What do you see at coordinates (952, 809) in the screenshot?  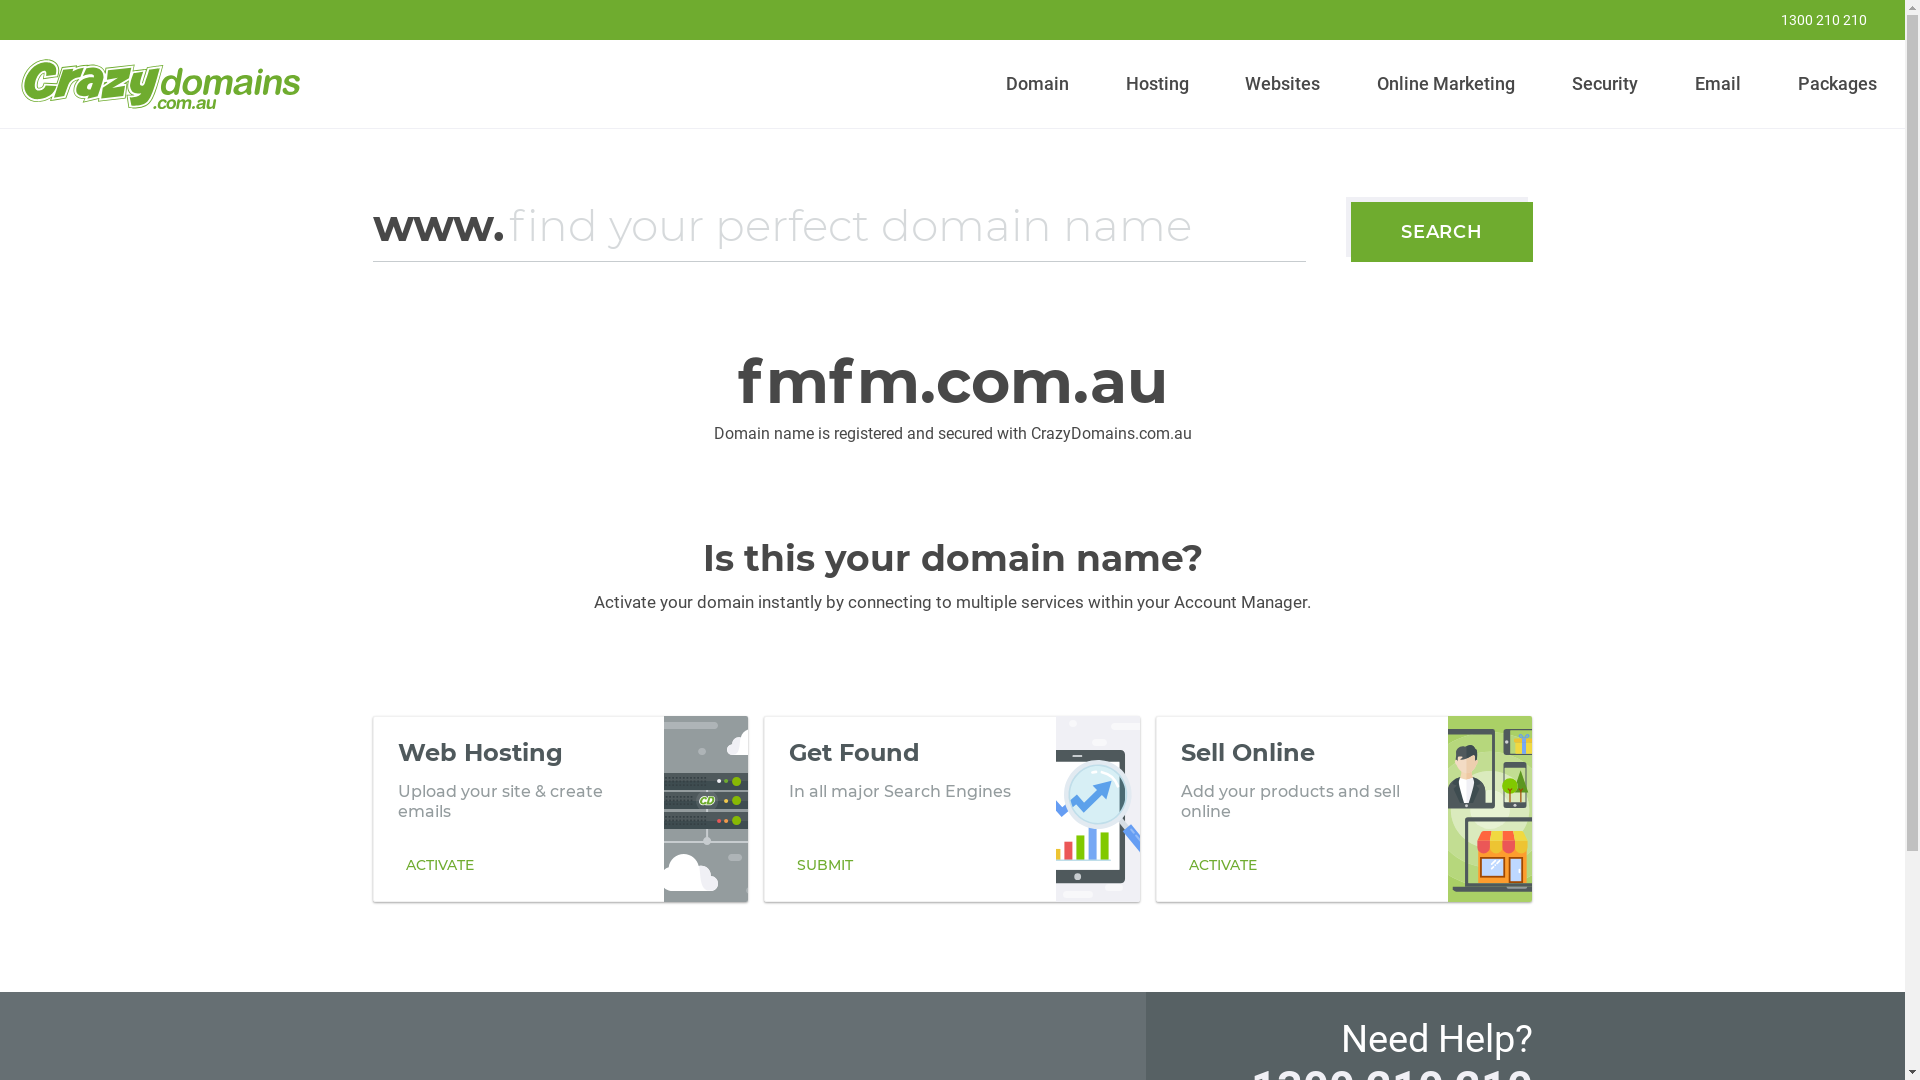 I see `Get Found
In all major Search Engines
SUBMIT` at bounding box center [952, 809].